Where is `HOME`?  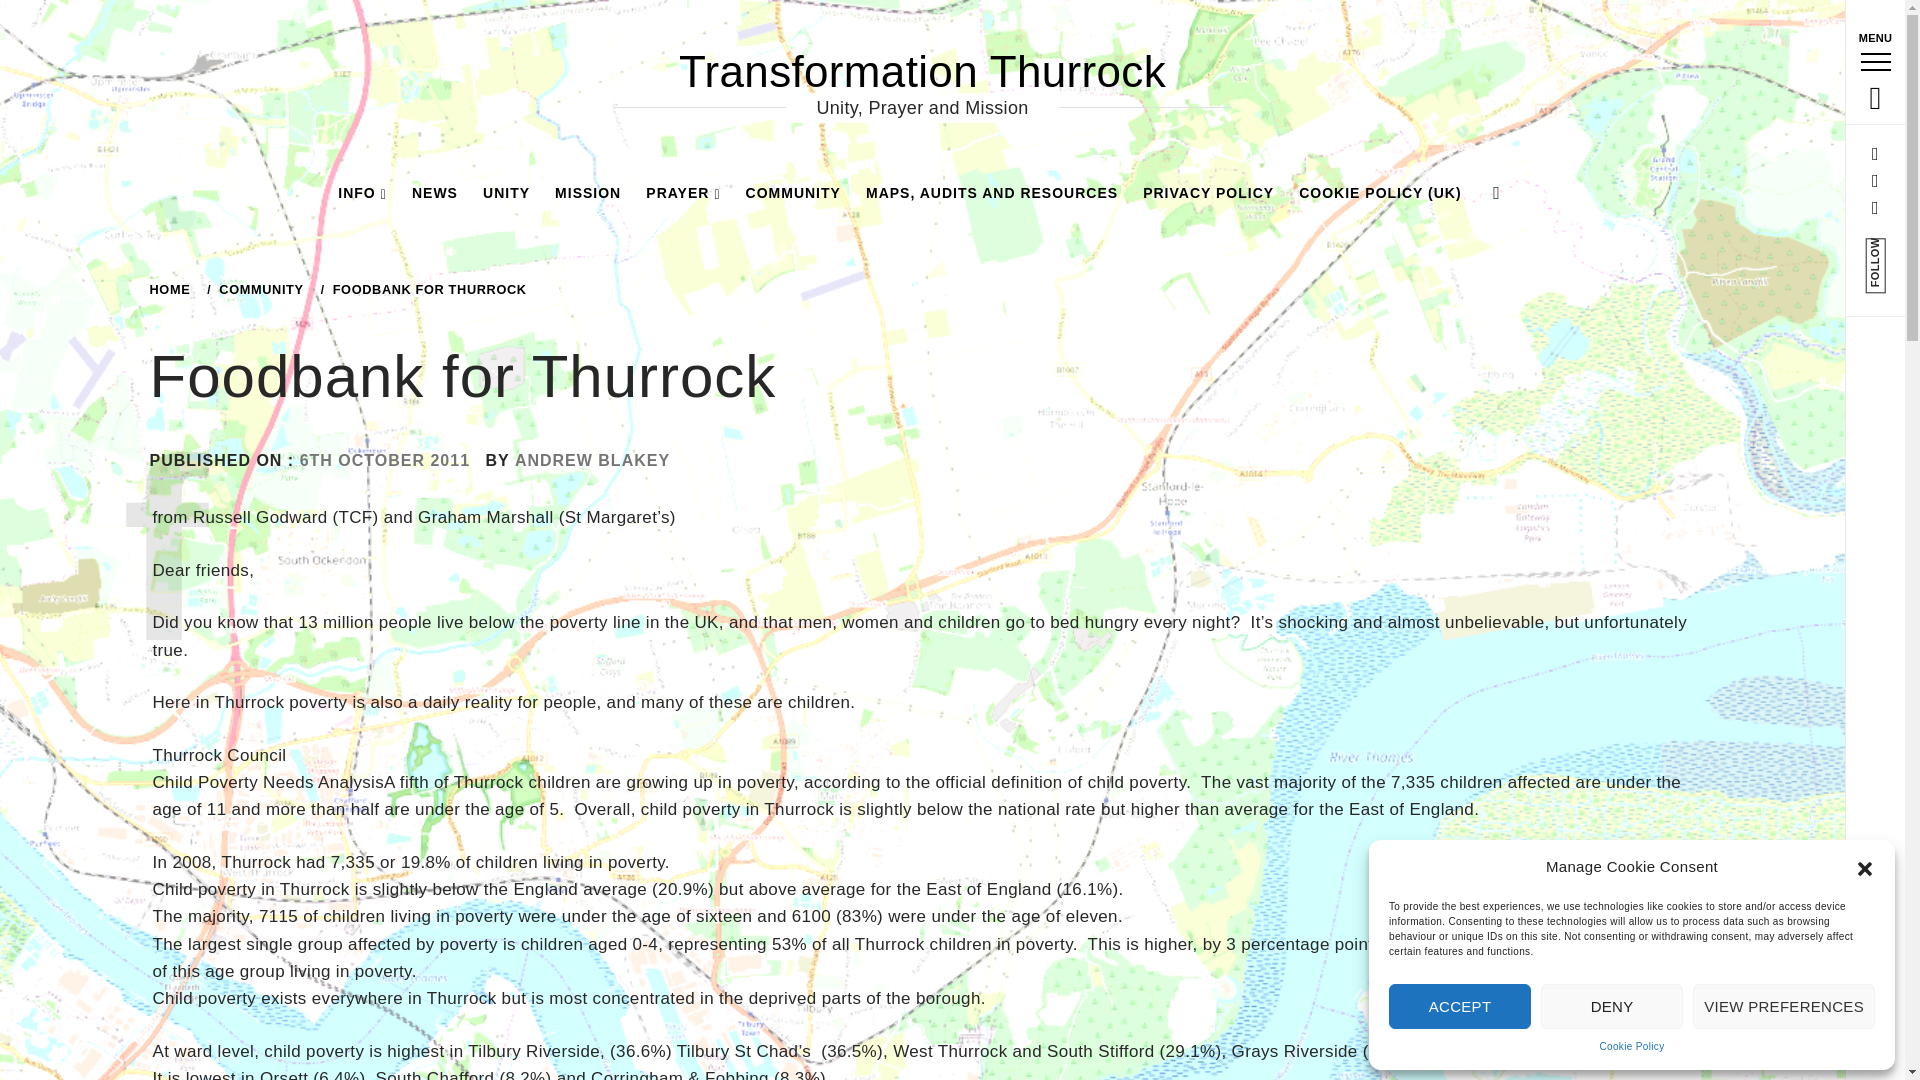
HOME is located at coordinates (173, 289).